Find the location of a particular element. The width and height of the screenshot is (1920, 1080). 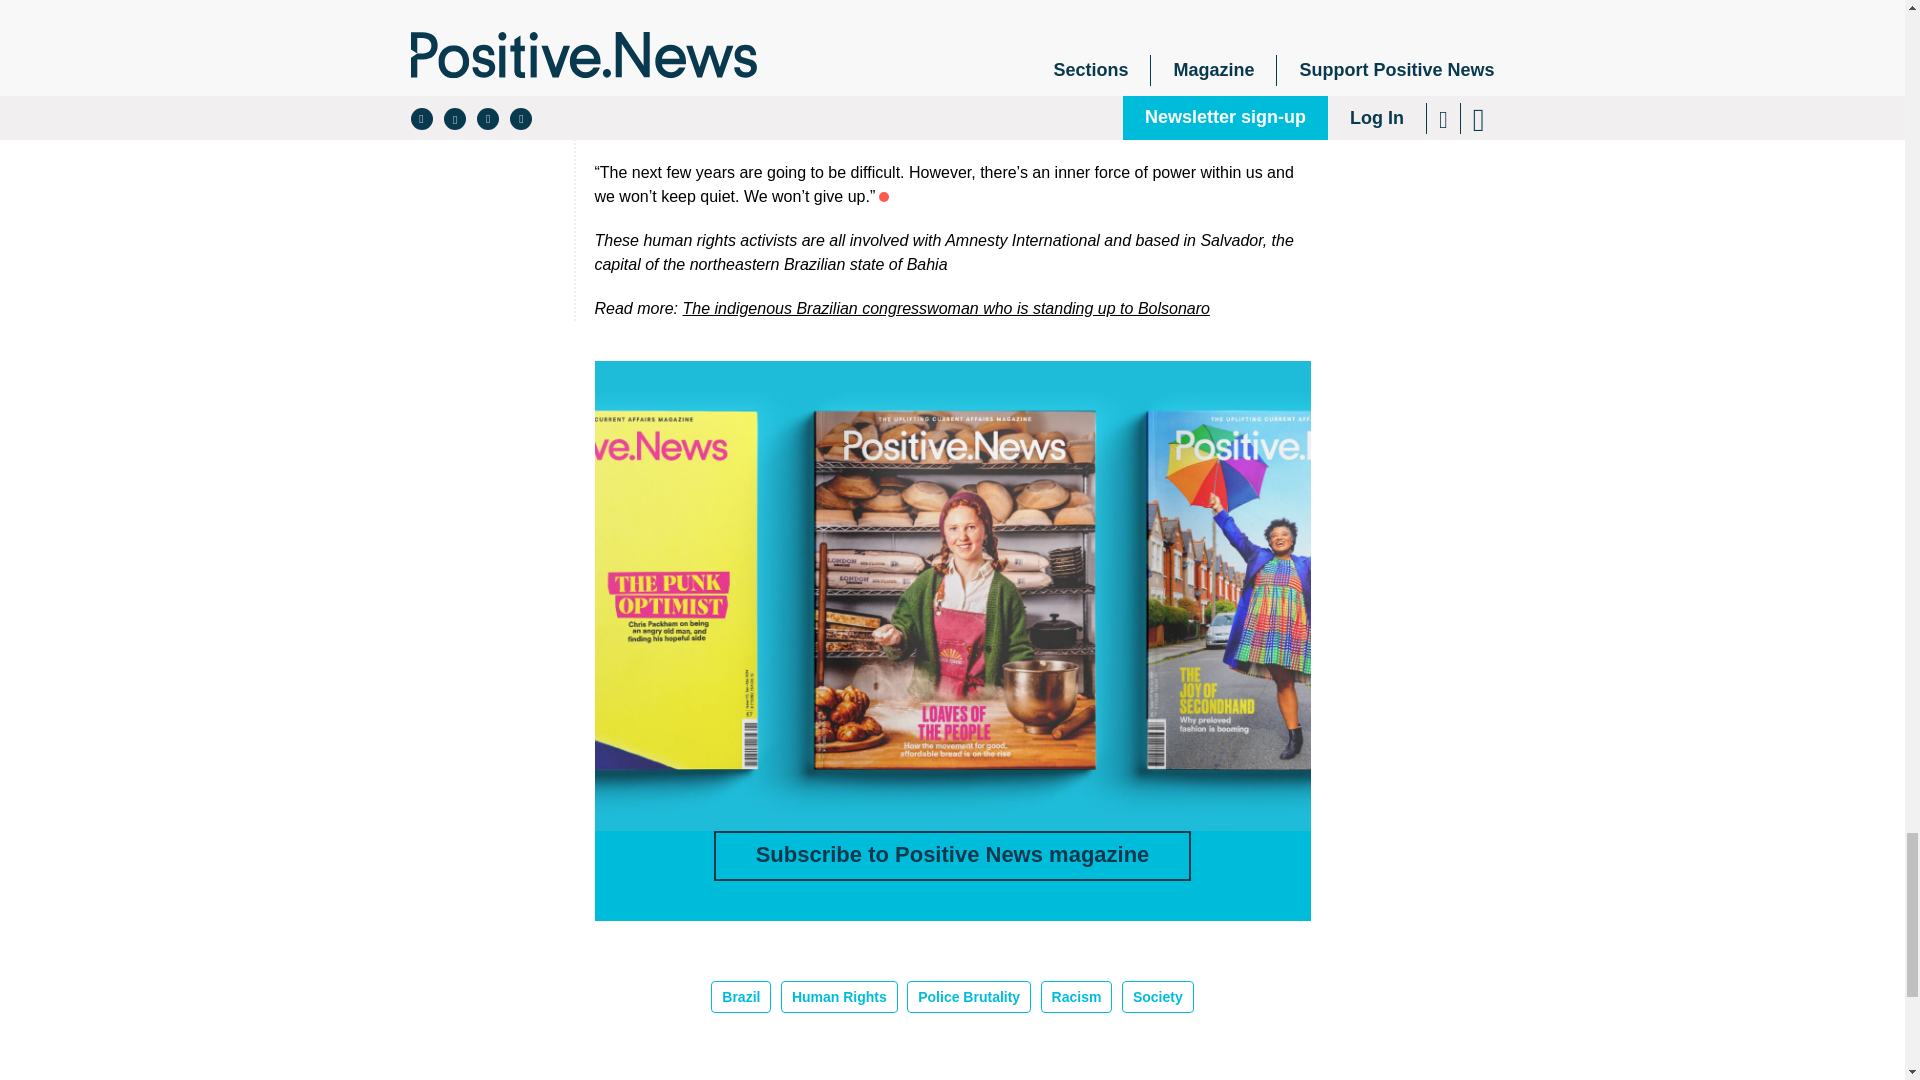

Society is located at coordinates (1158, 996).